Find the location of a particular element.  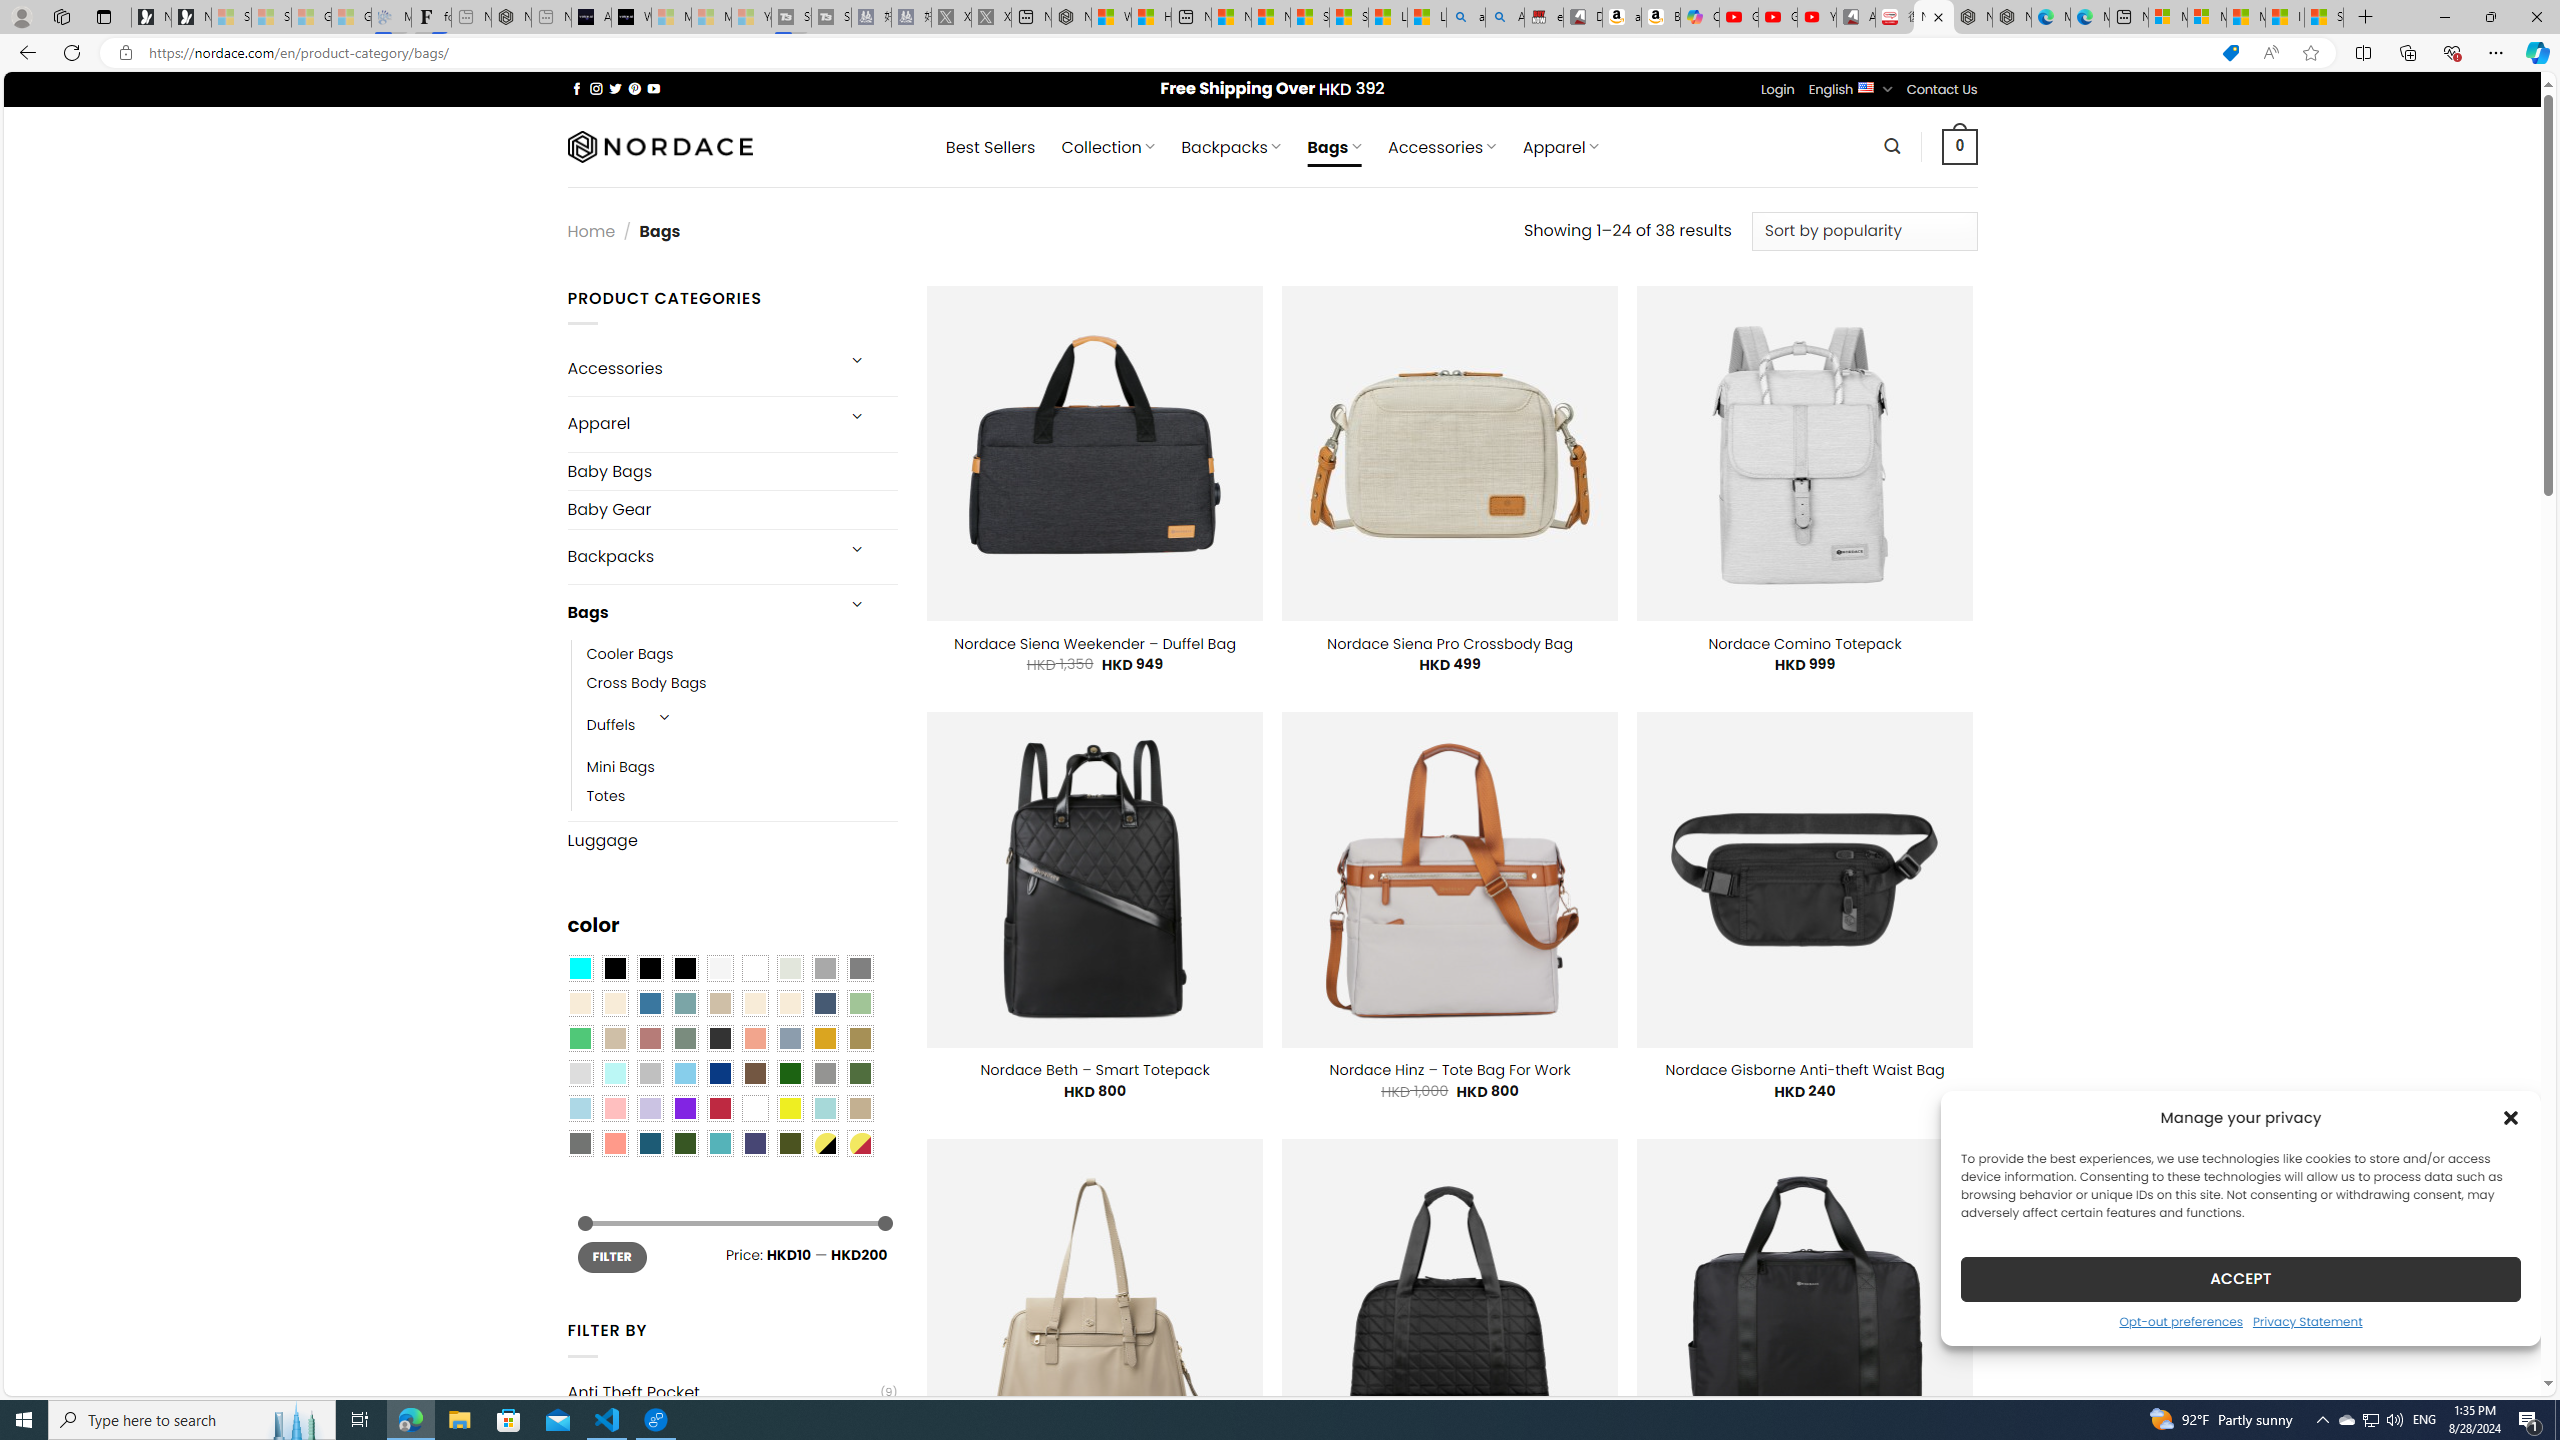

Dusty Blue is located at coordinates (790, 1038).